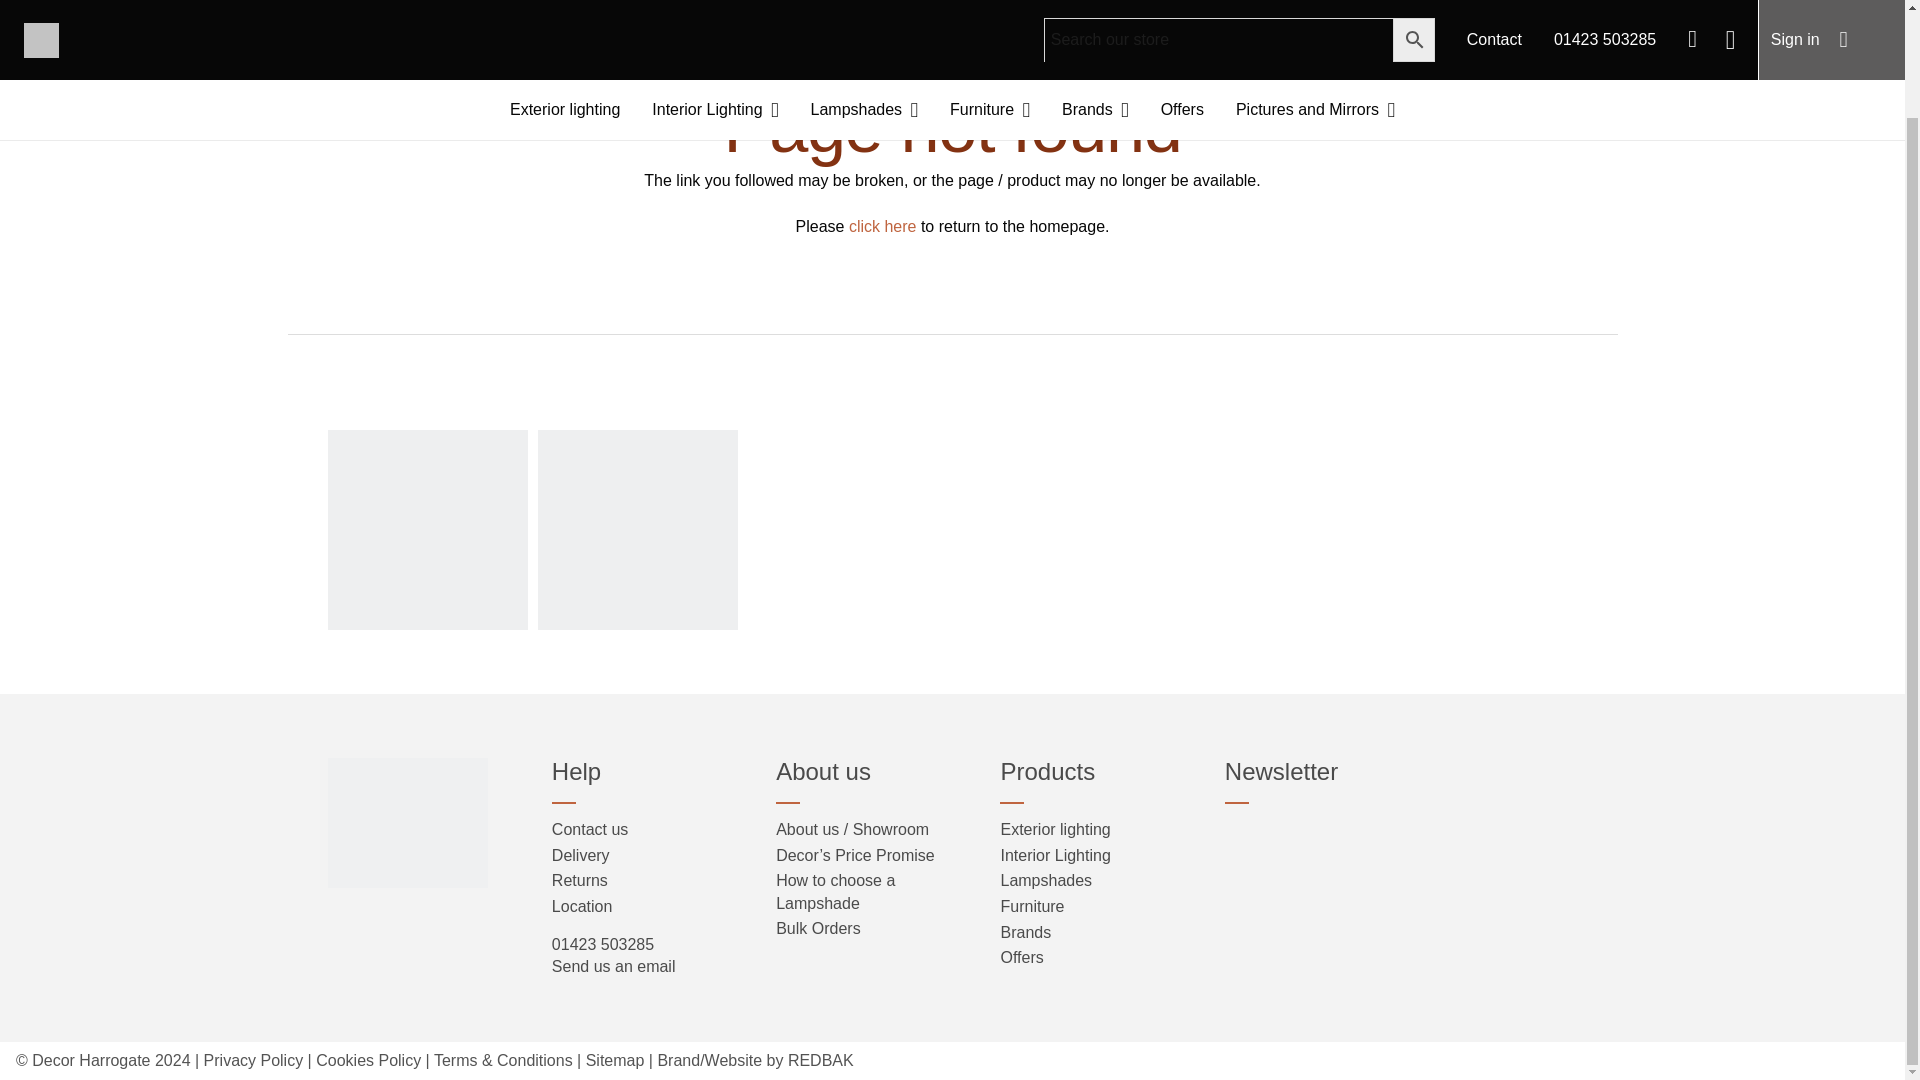 The image size is (1920, 1080). I want to click on Exterior lighting, so click(564, 10).